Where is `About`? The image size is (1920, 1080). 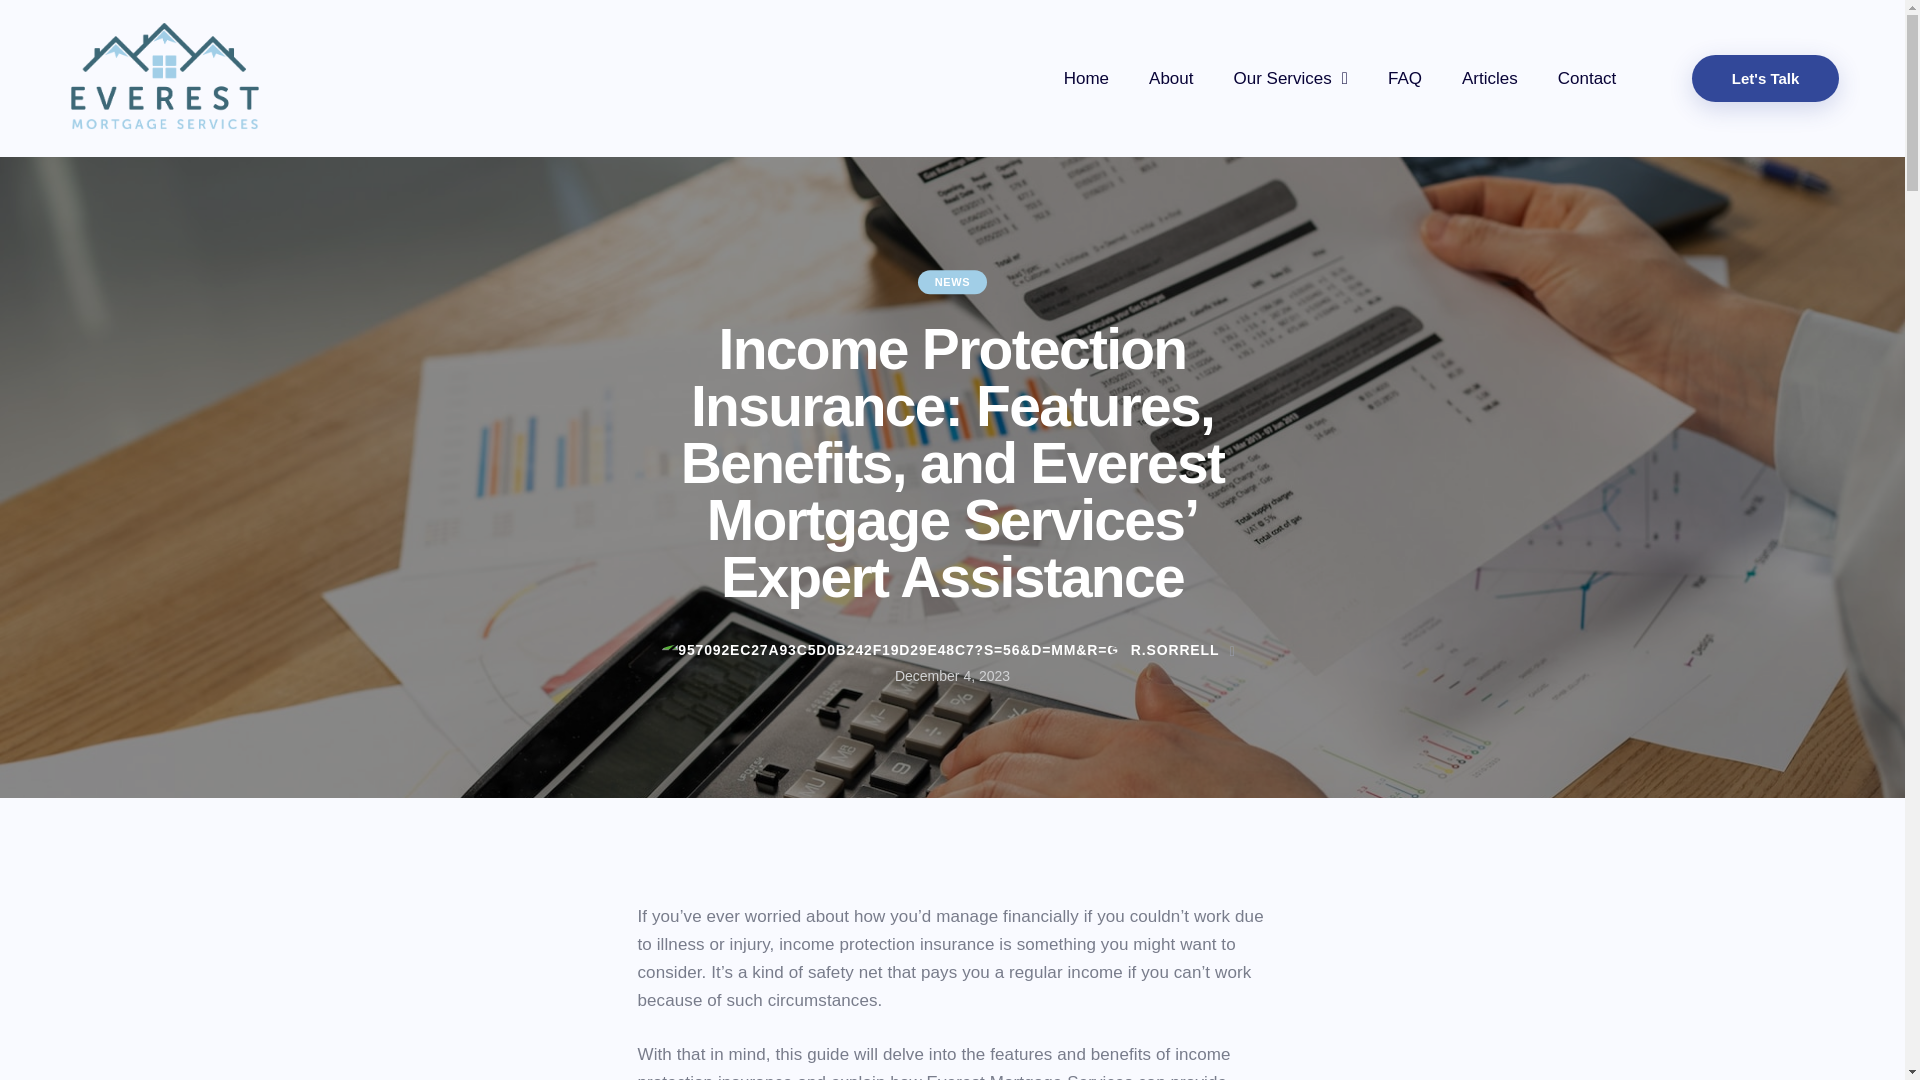 About is located at coordinates (1170, 78).